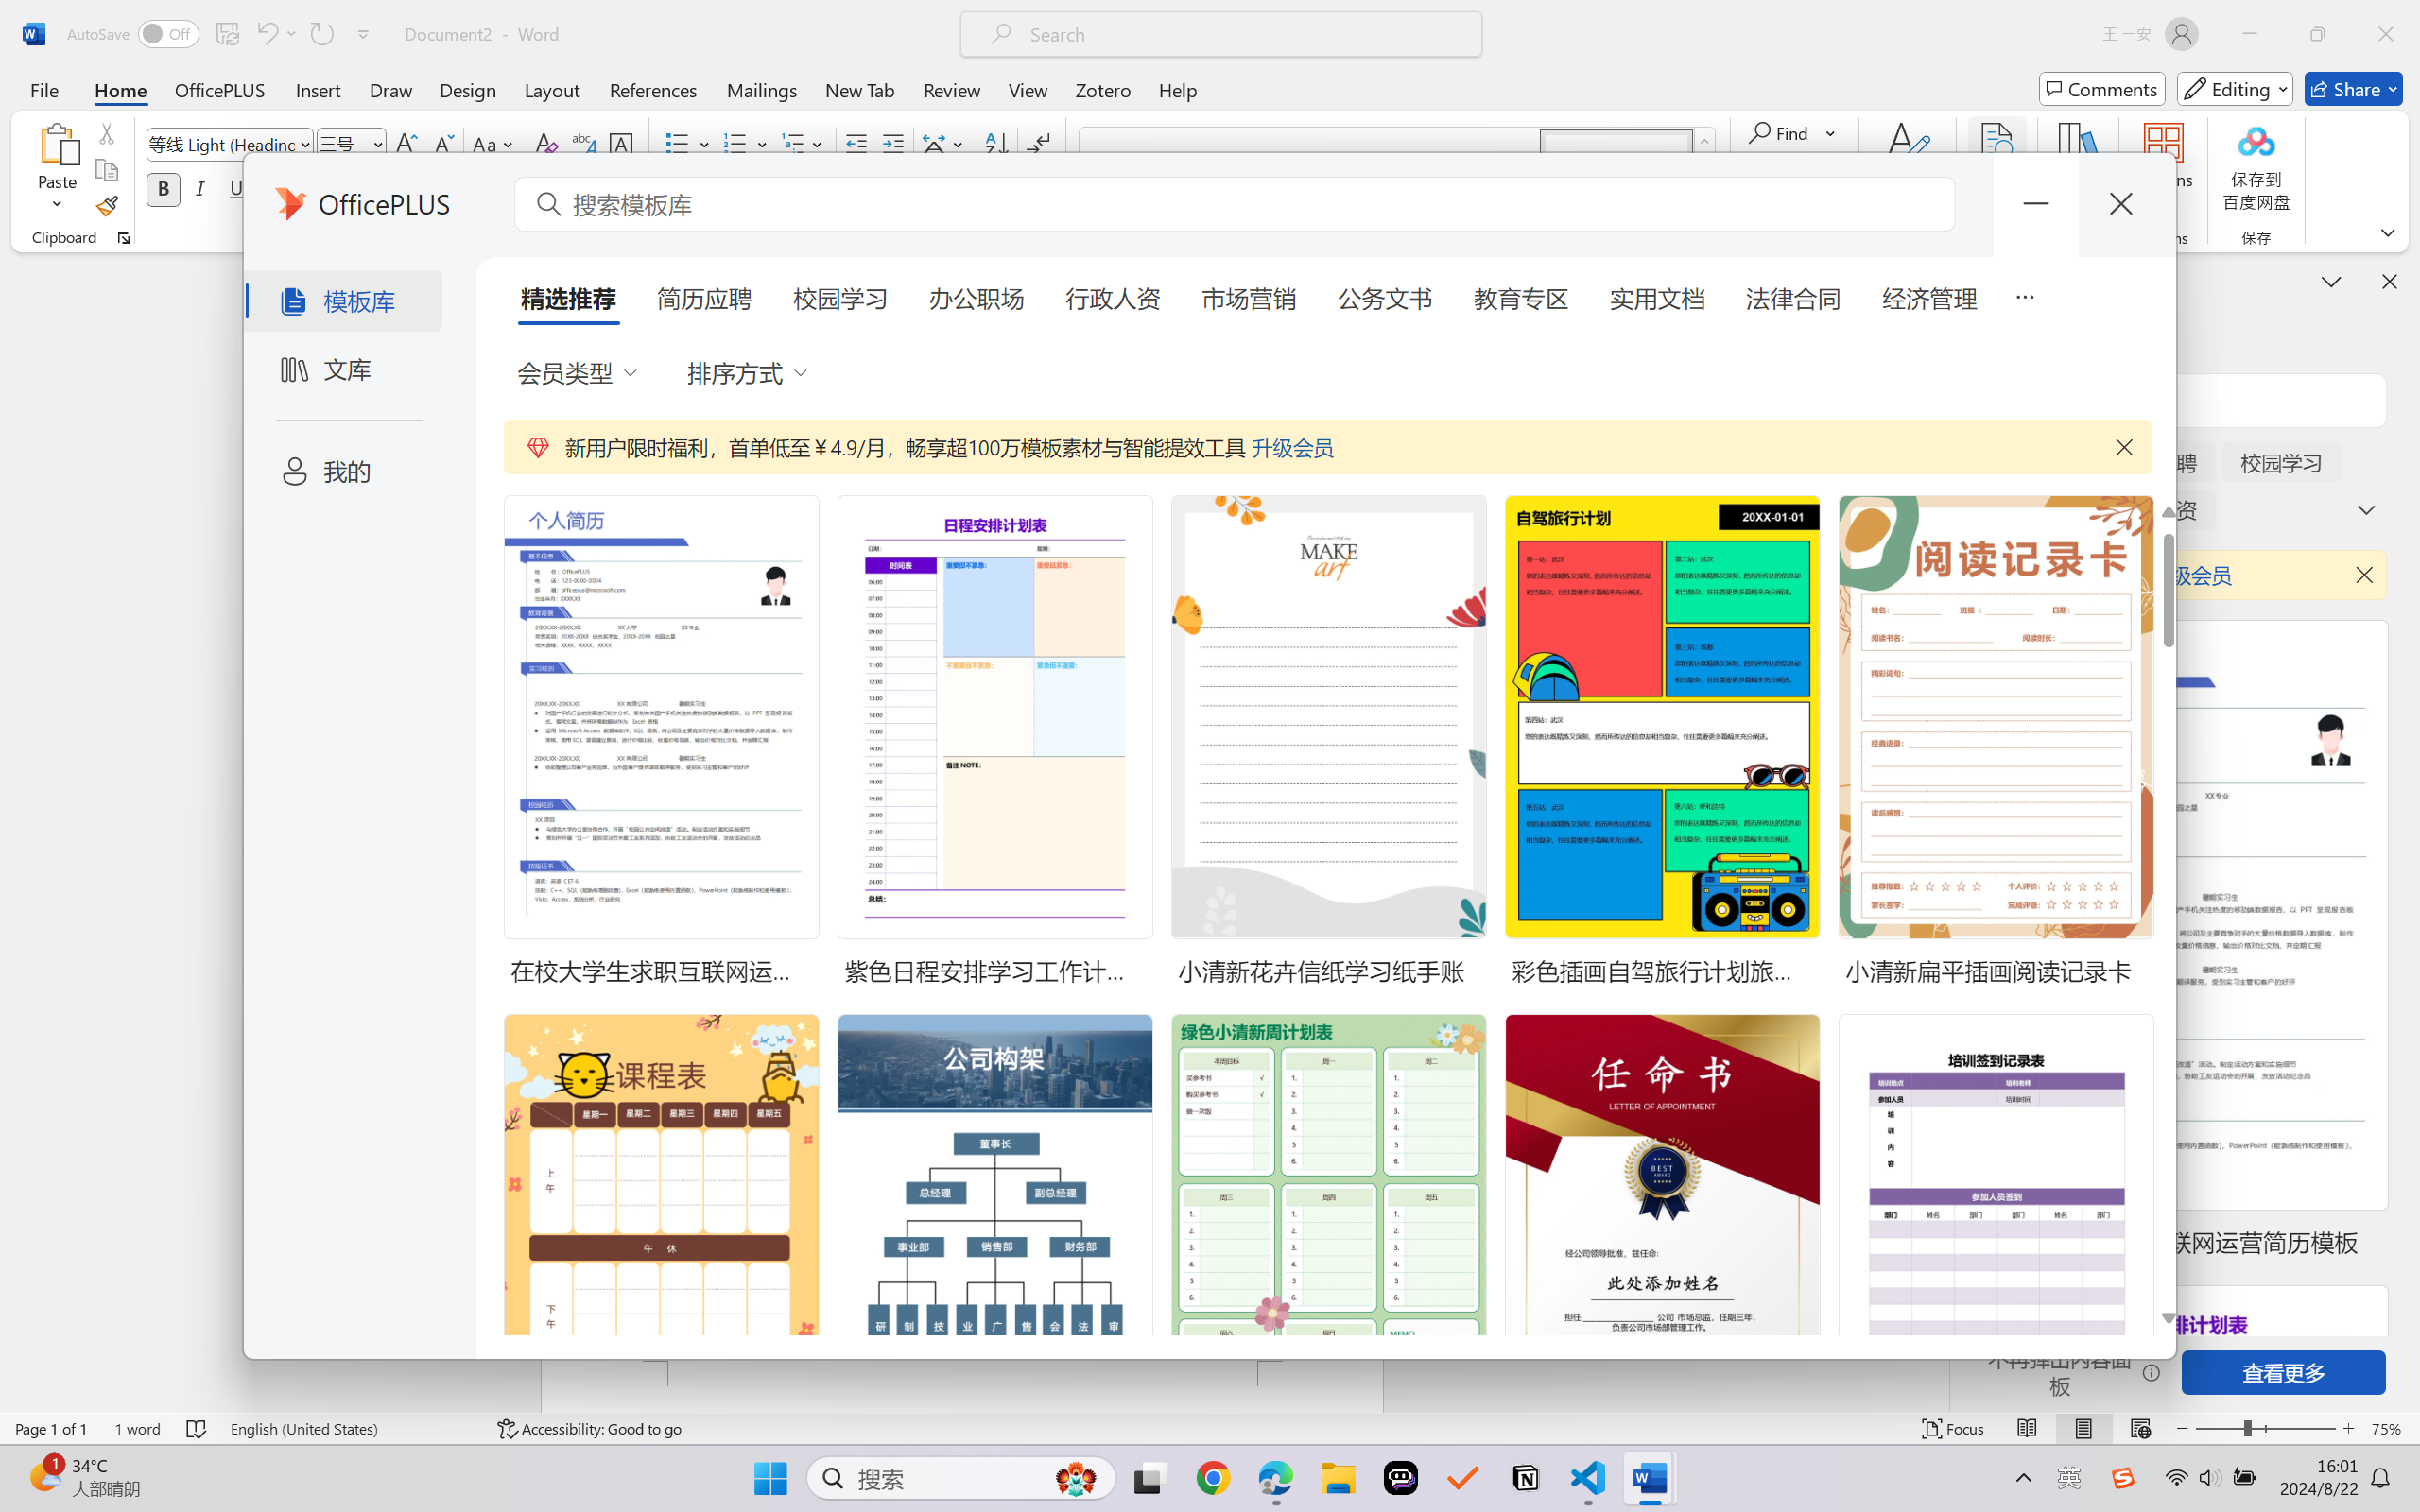 The width and height of the screenshot is (2420, 1512). Describe the element at coordinates (468, 89) in the screenshot. I see `Design` at that location.